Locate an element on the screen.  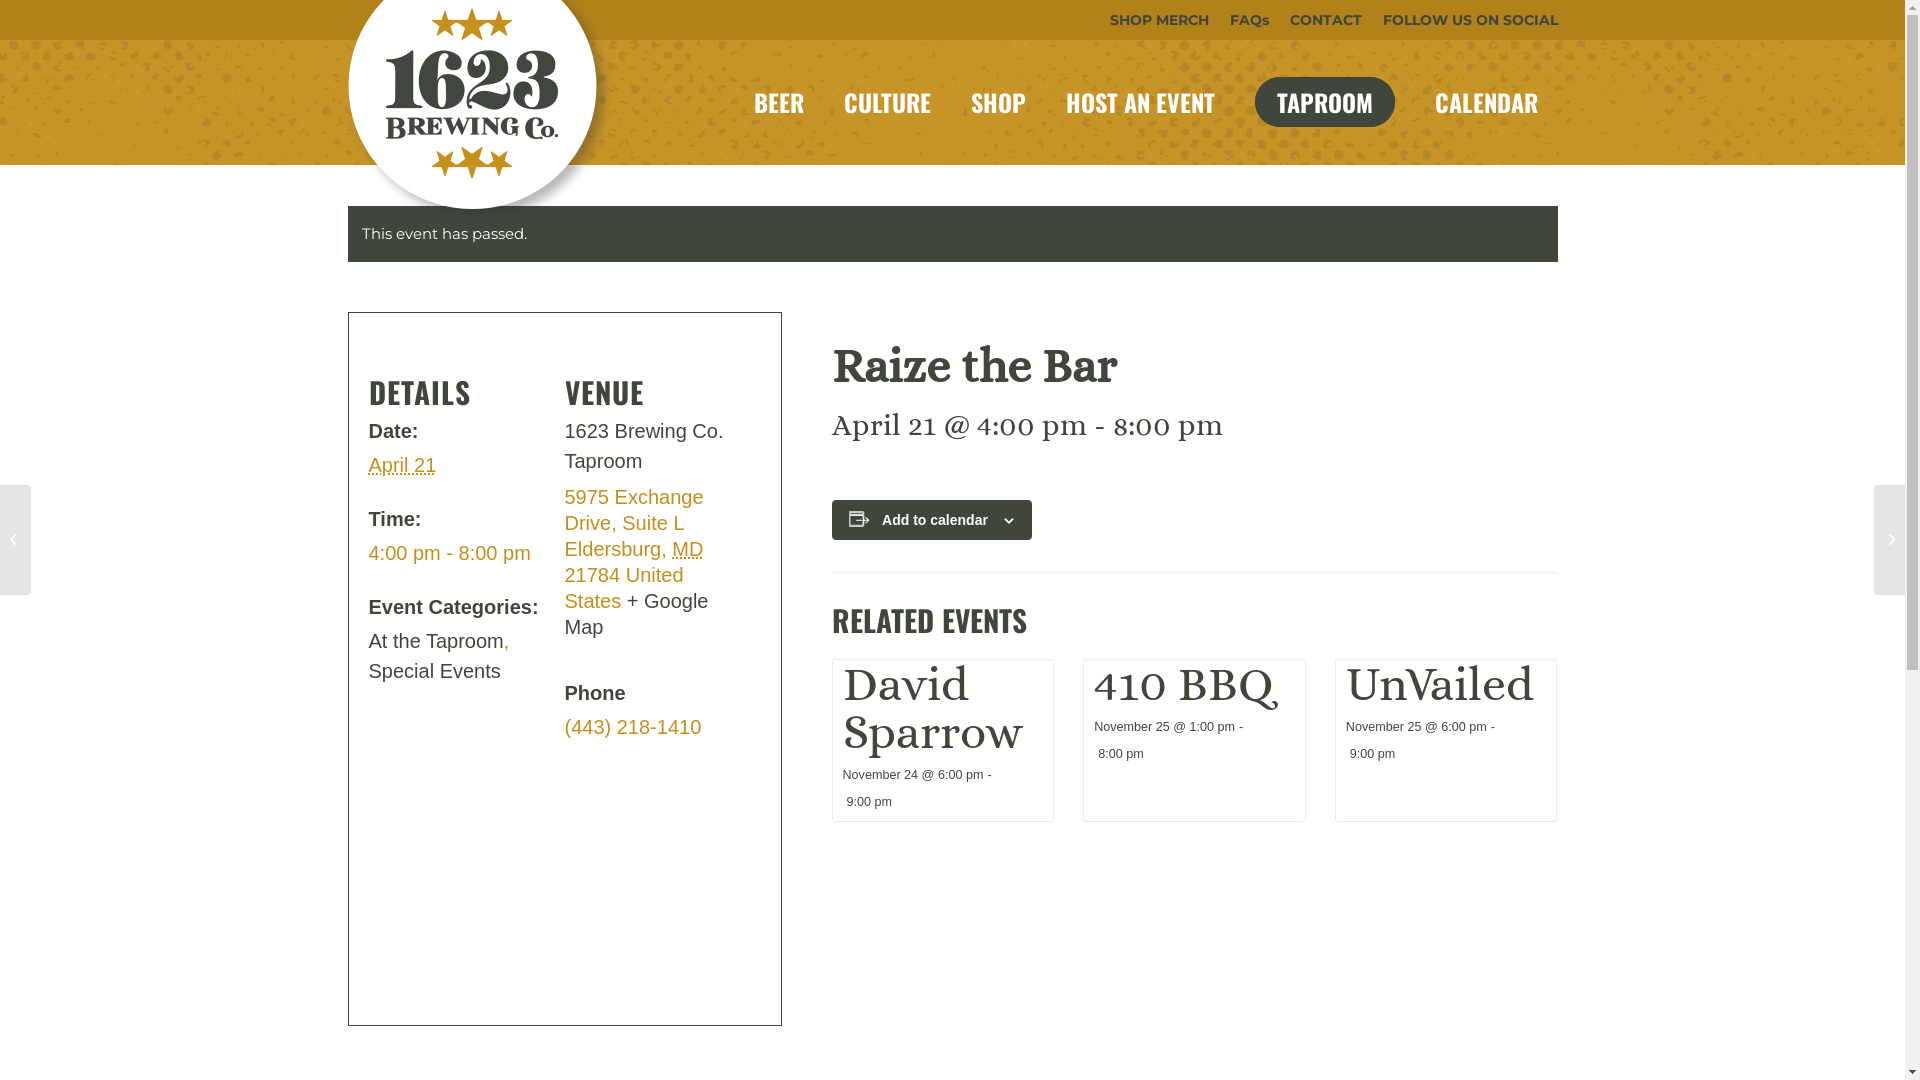
CALENDAR is located at coordinates (1486, 102).